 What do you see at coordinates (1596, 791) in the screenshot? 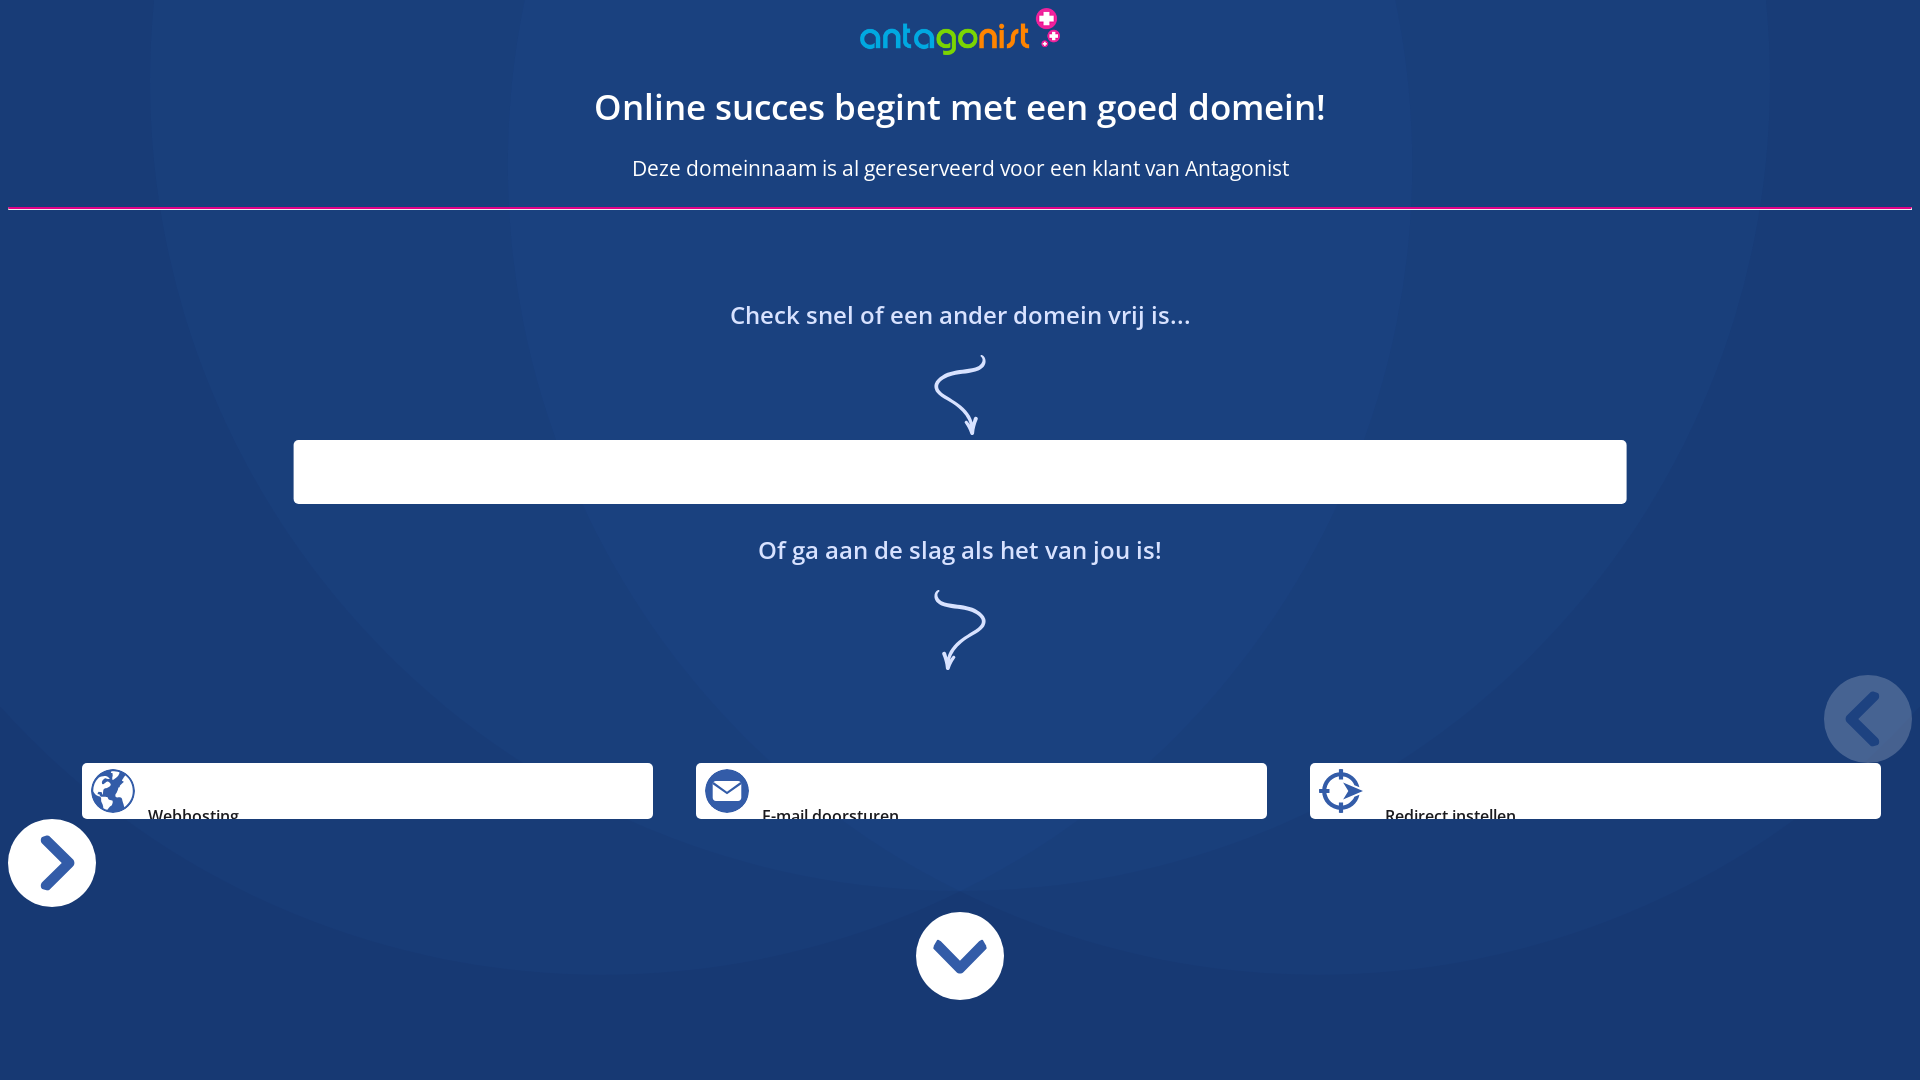
I see `> Redirect instellen` at bounding box center [1596, 791].